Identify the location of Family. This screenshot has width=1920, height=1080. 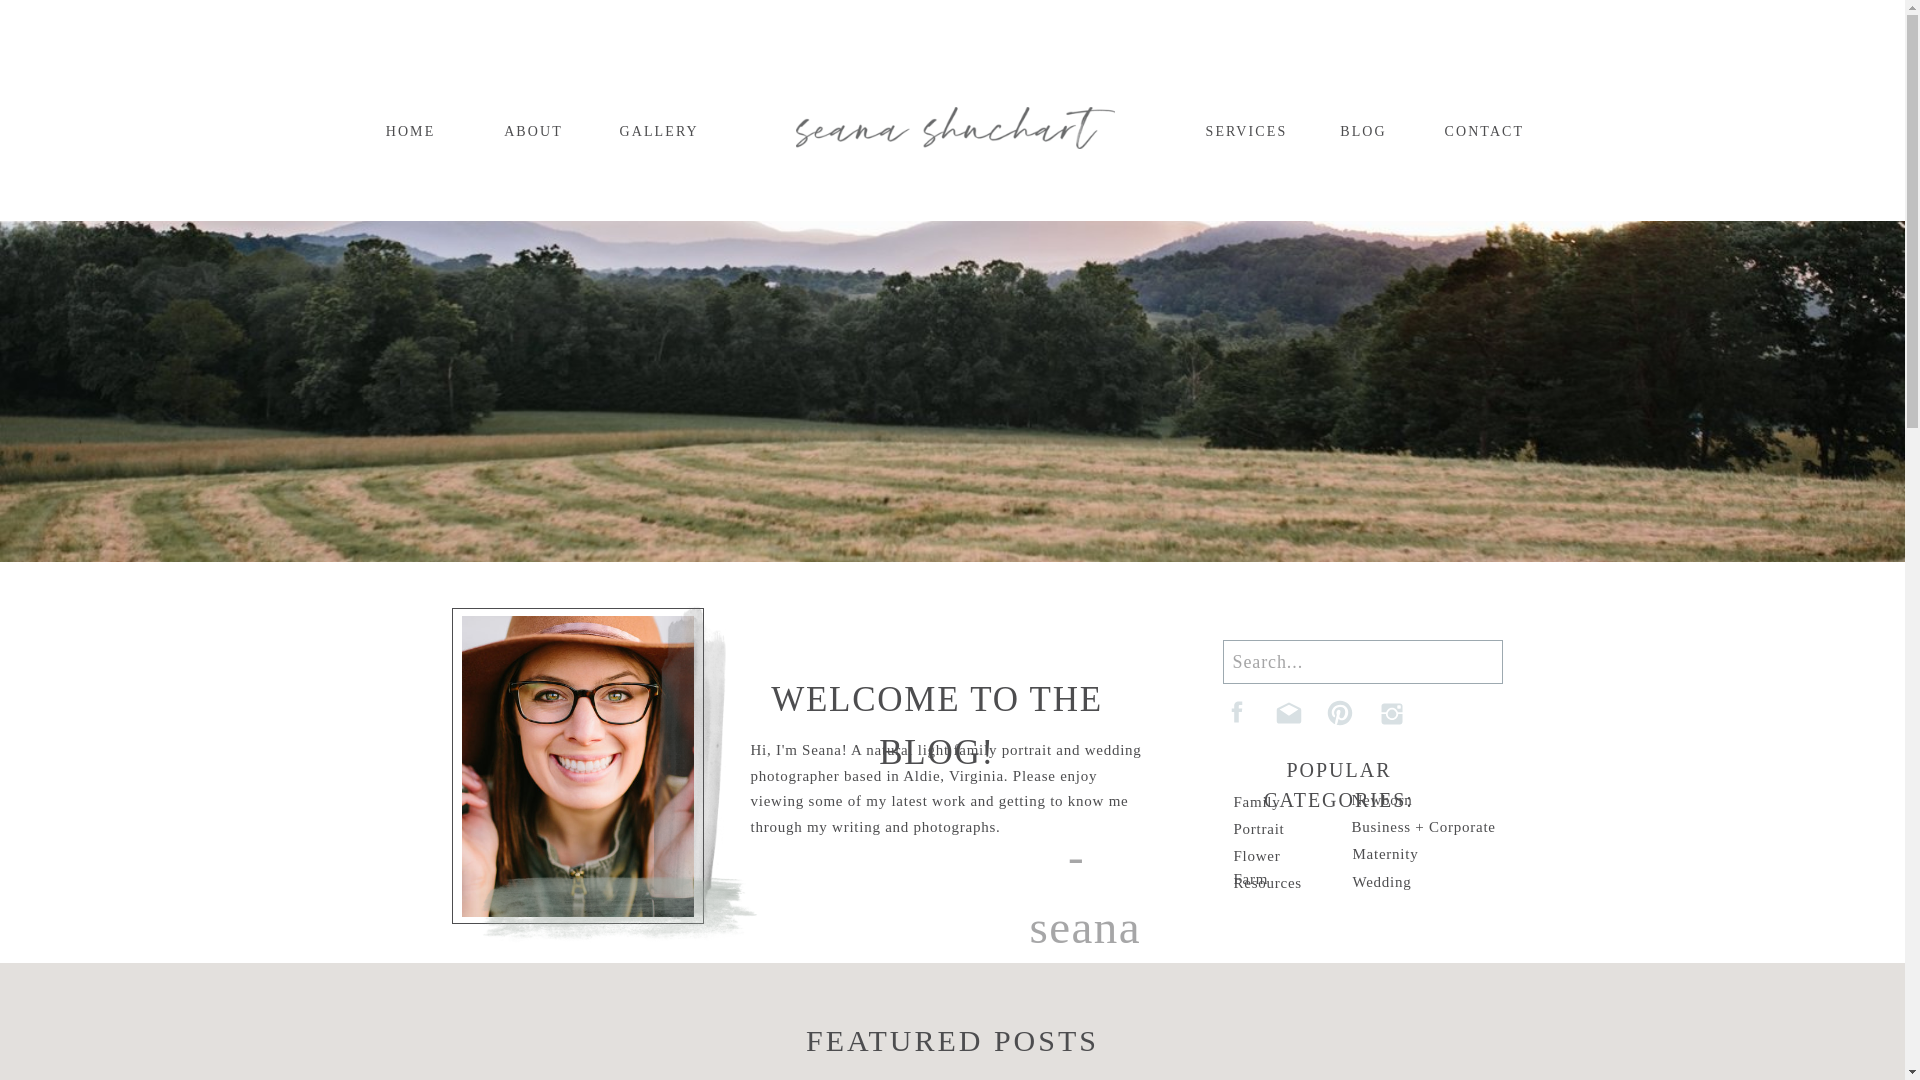
(1261, 804).